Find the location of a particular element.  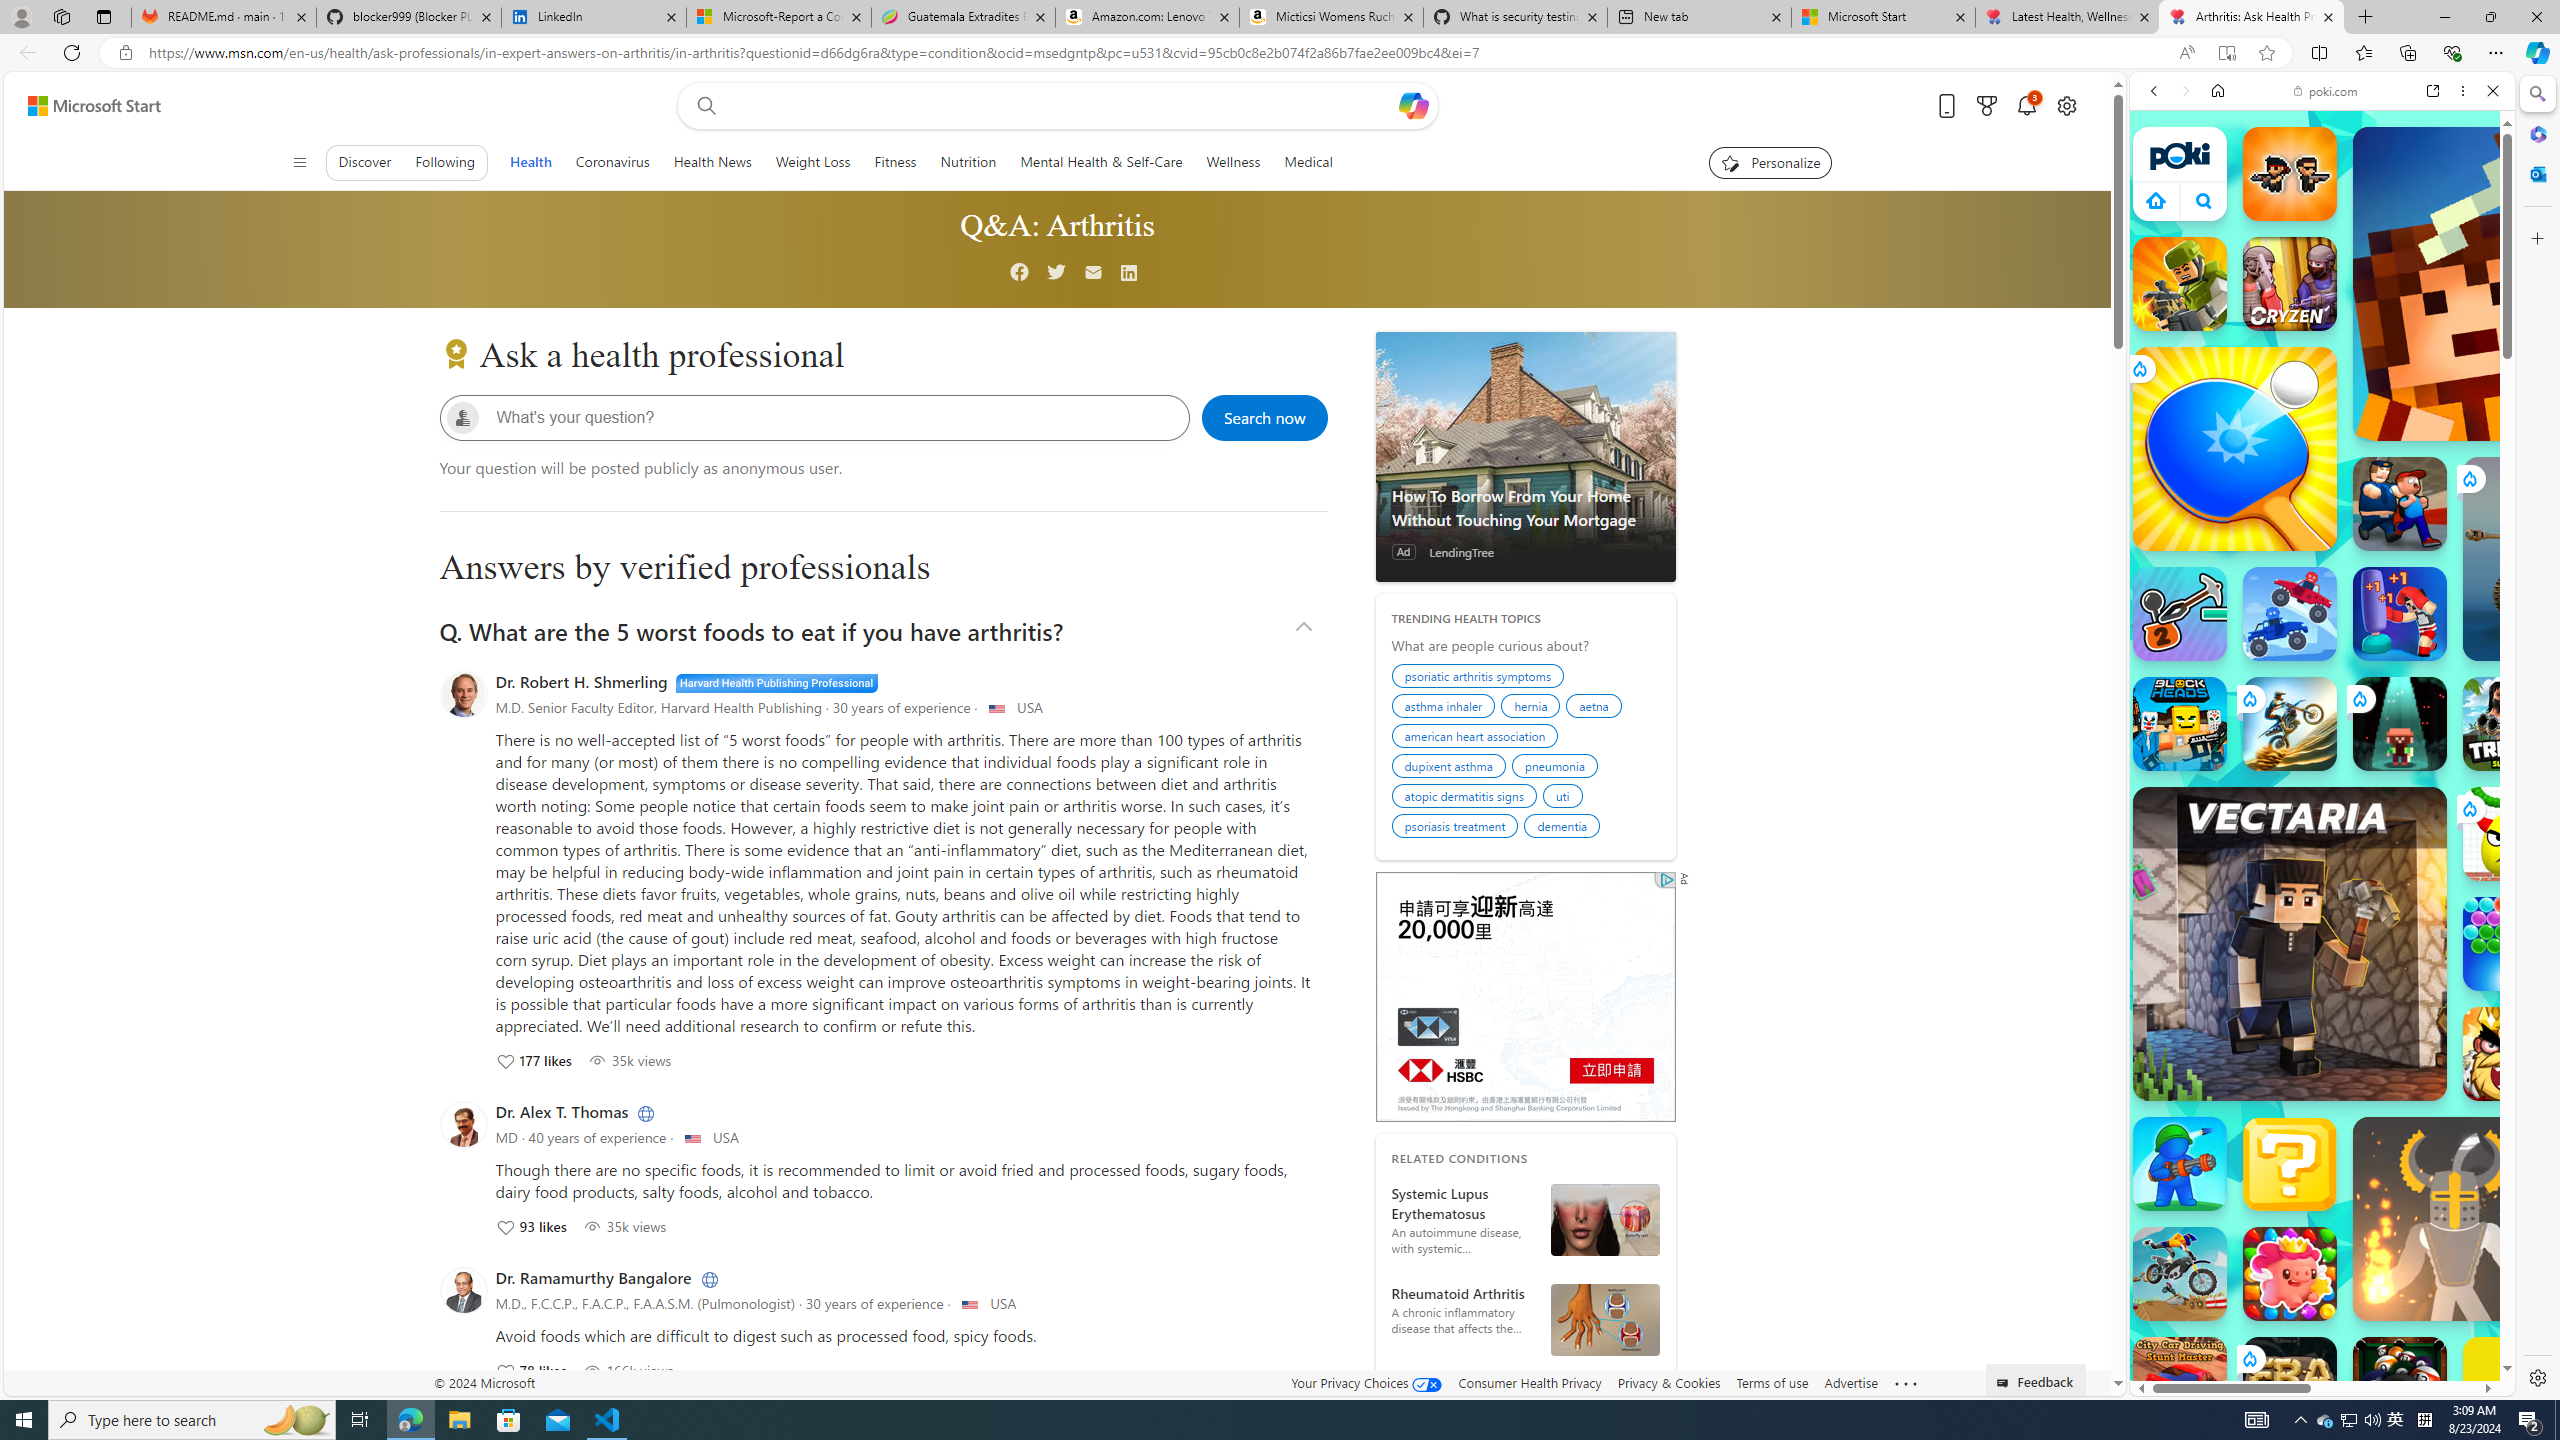

Crazy Bikes is located at coordinates (2180, 1273).